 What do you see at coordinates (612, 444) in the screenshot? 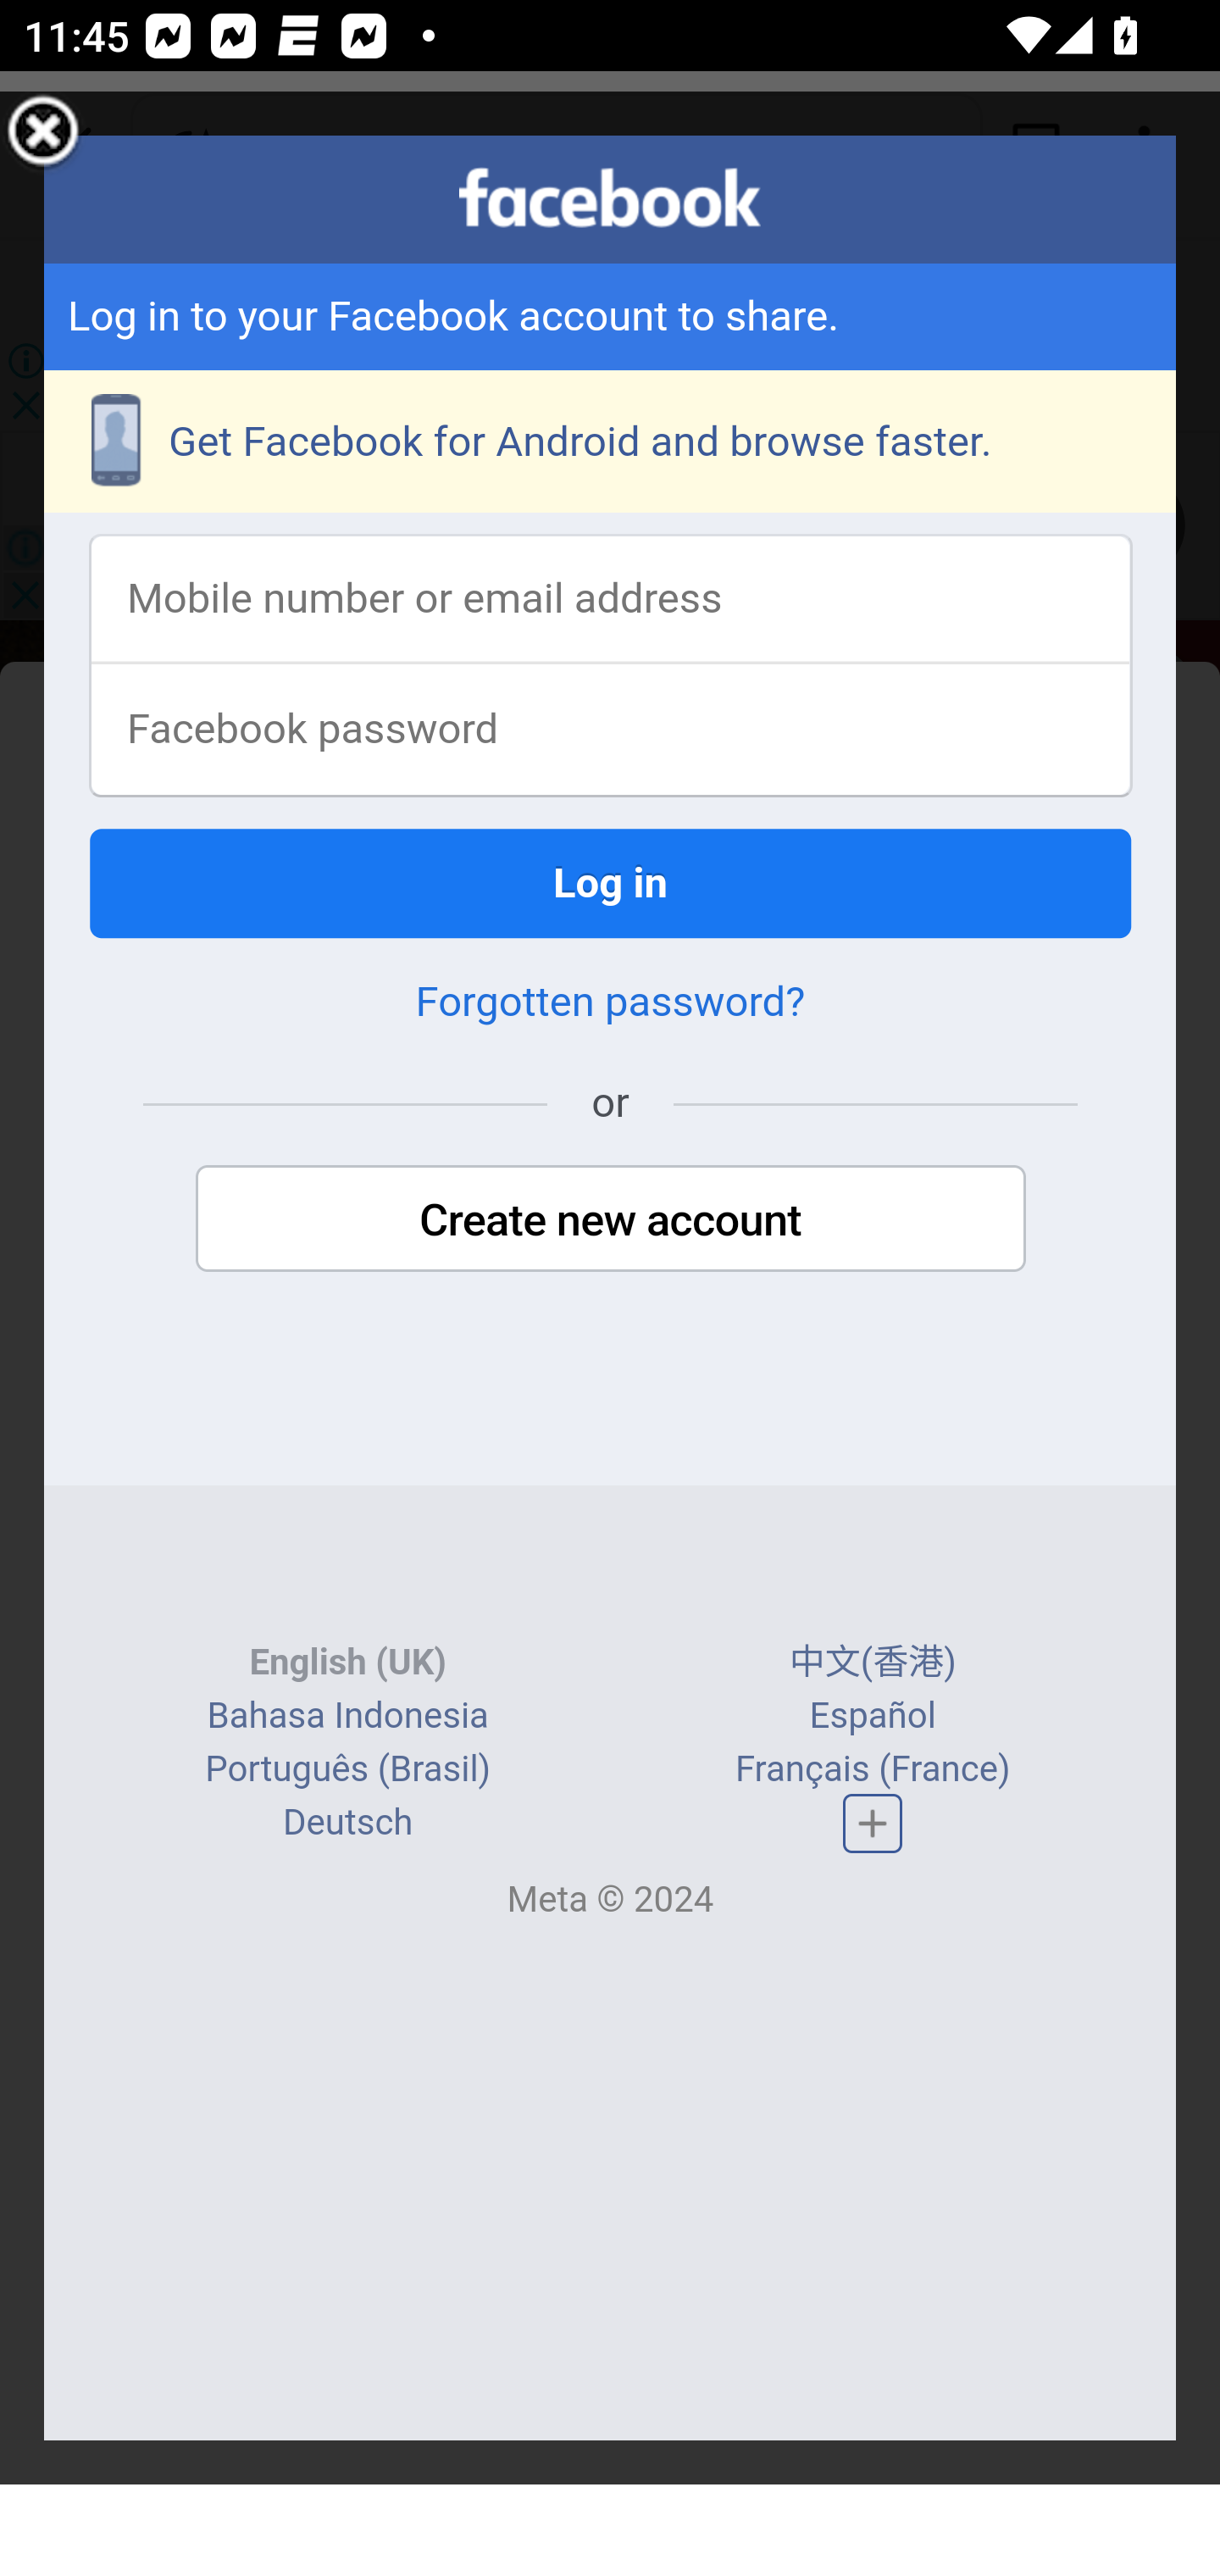
I see `Get Facebook for Android and browse faster.` at bounding box center [612, 444].